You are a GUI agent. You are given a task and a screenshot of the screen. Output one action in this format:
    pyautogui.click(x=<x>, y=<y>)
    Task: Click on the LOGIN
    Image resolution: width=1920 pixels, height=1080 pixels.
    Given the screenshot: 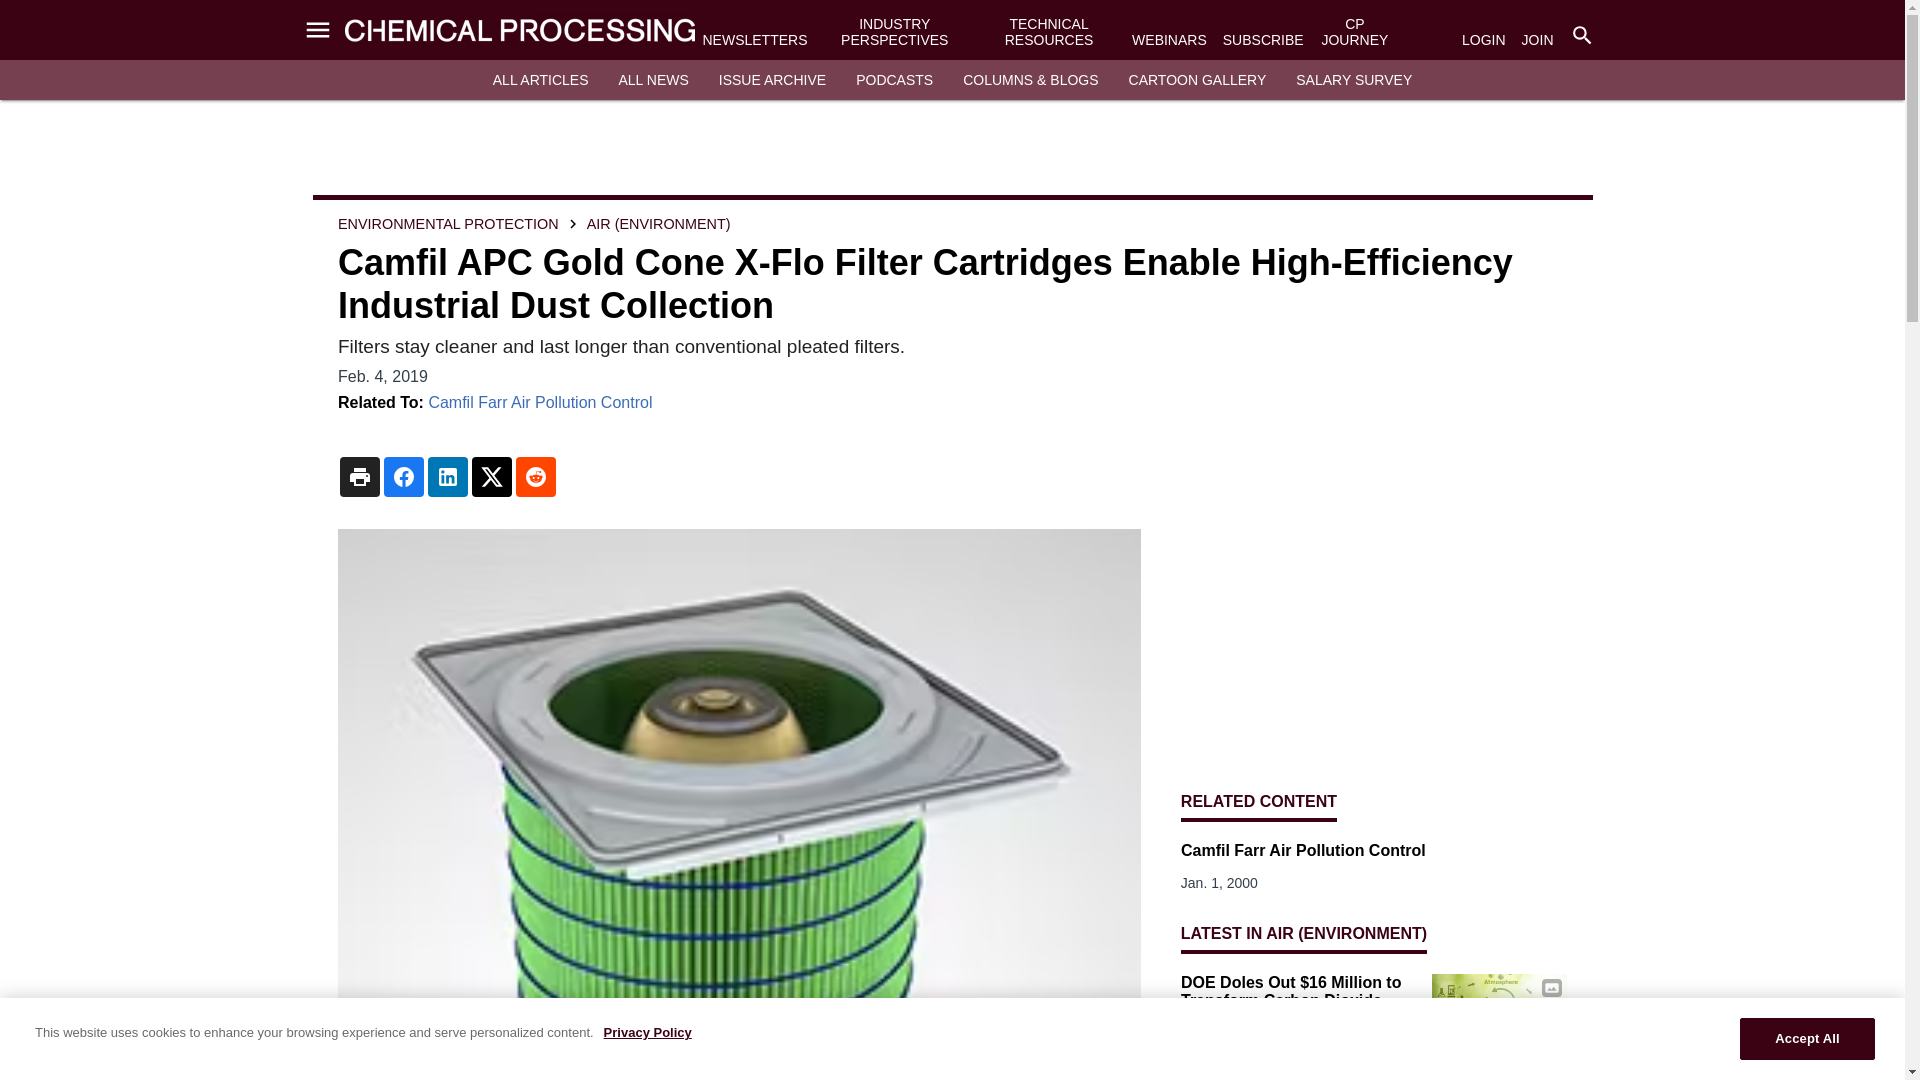 What is the action you would take?
    pyautogui.click(x=1483, y=40)
    